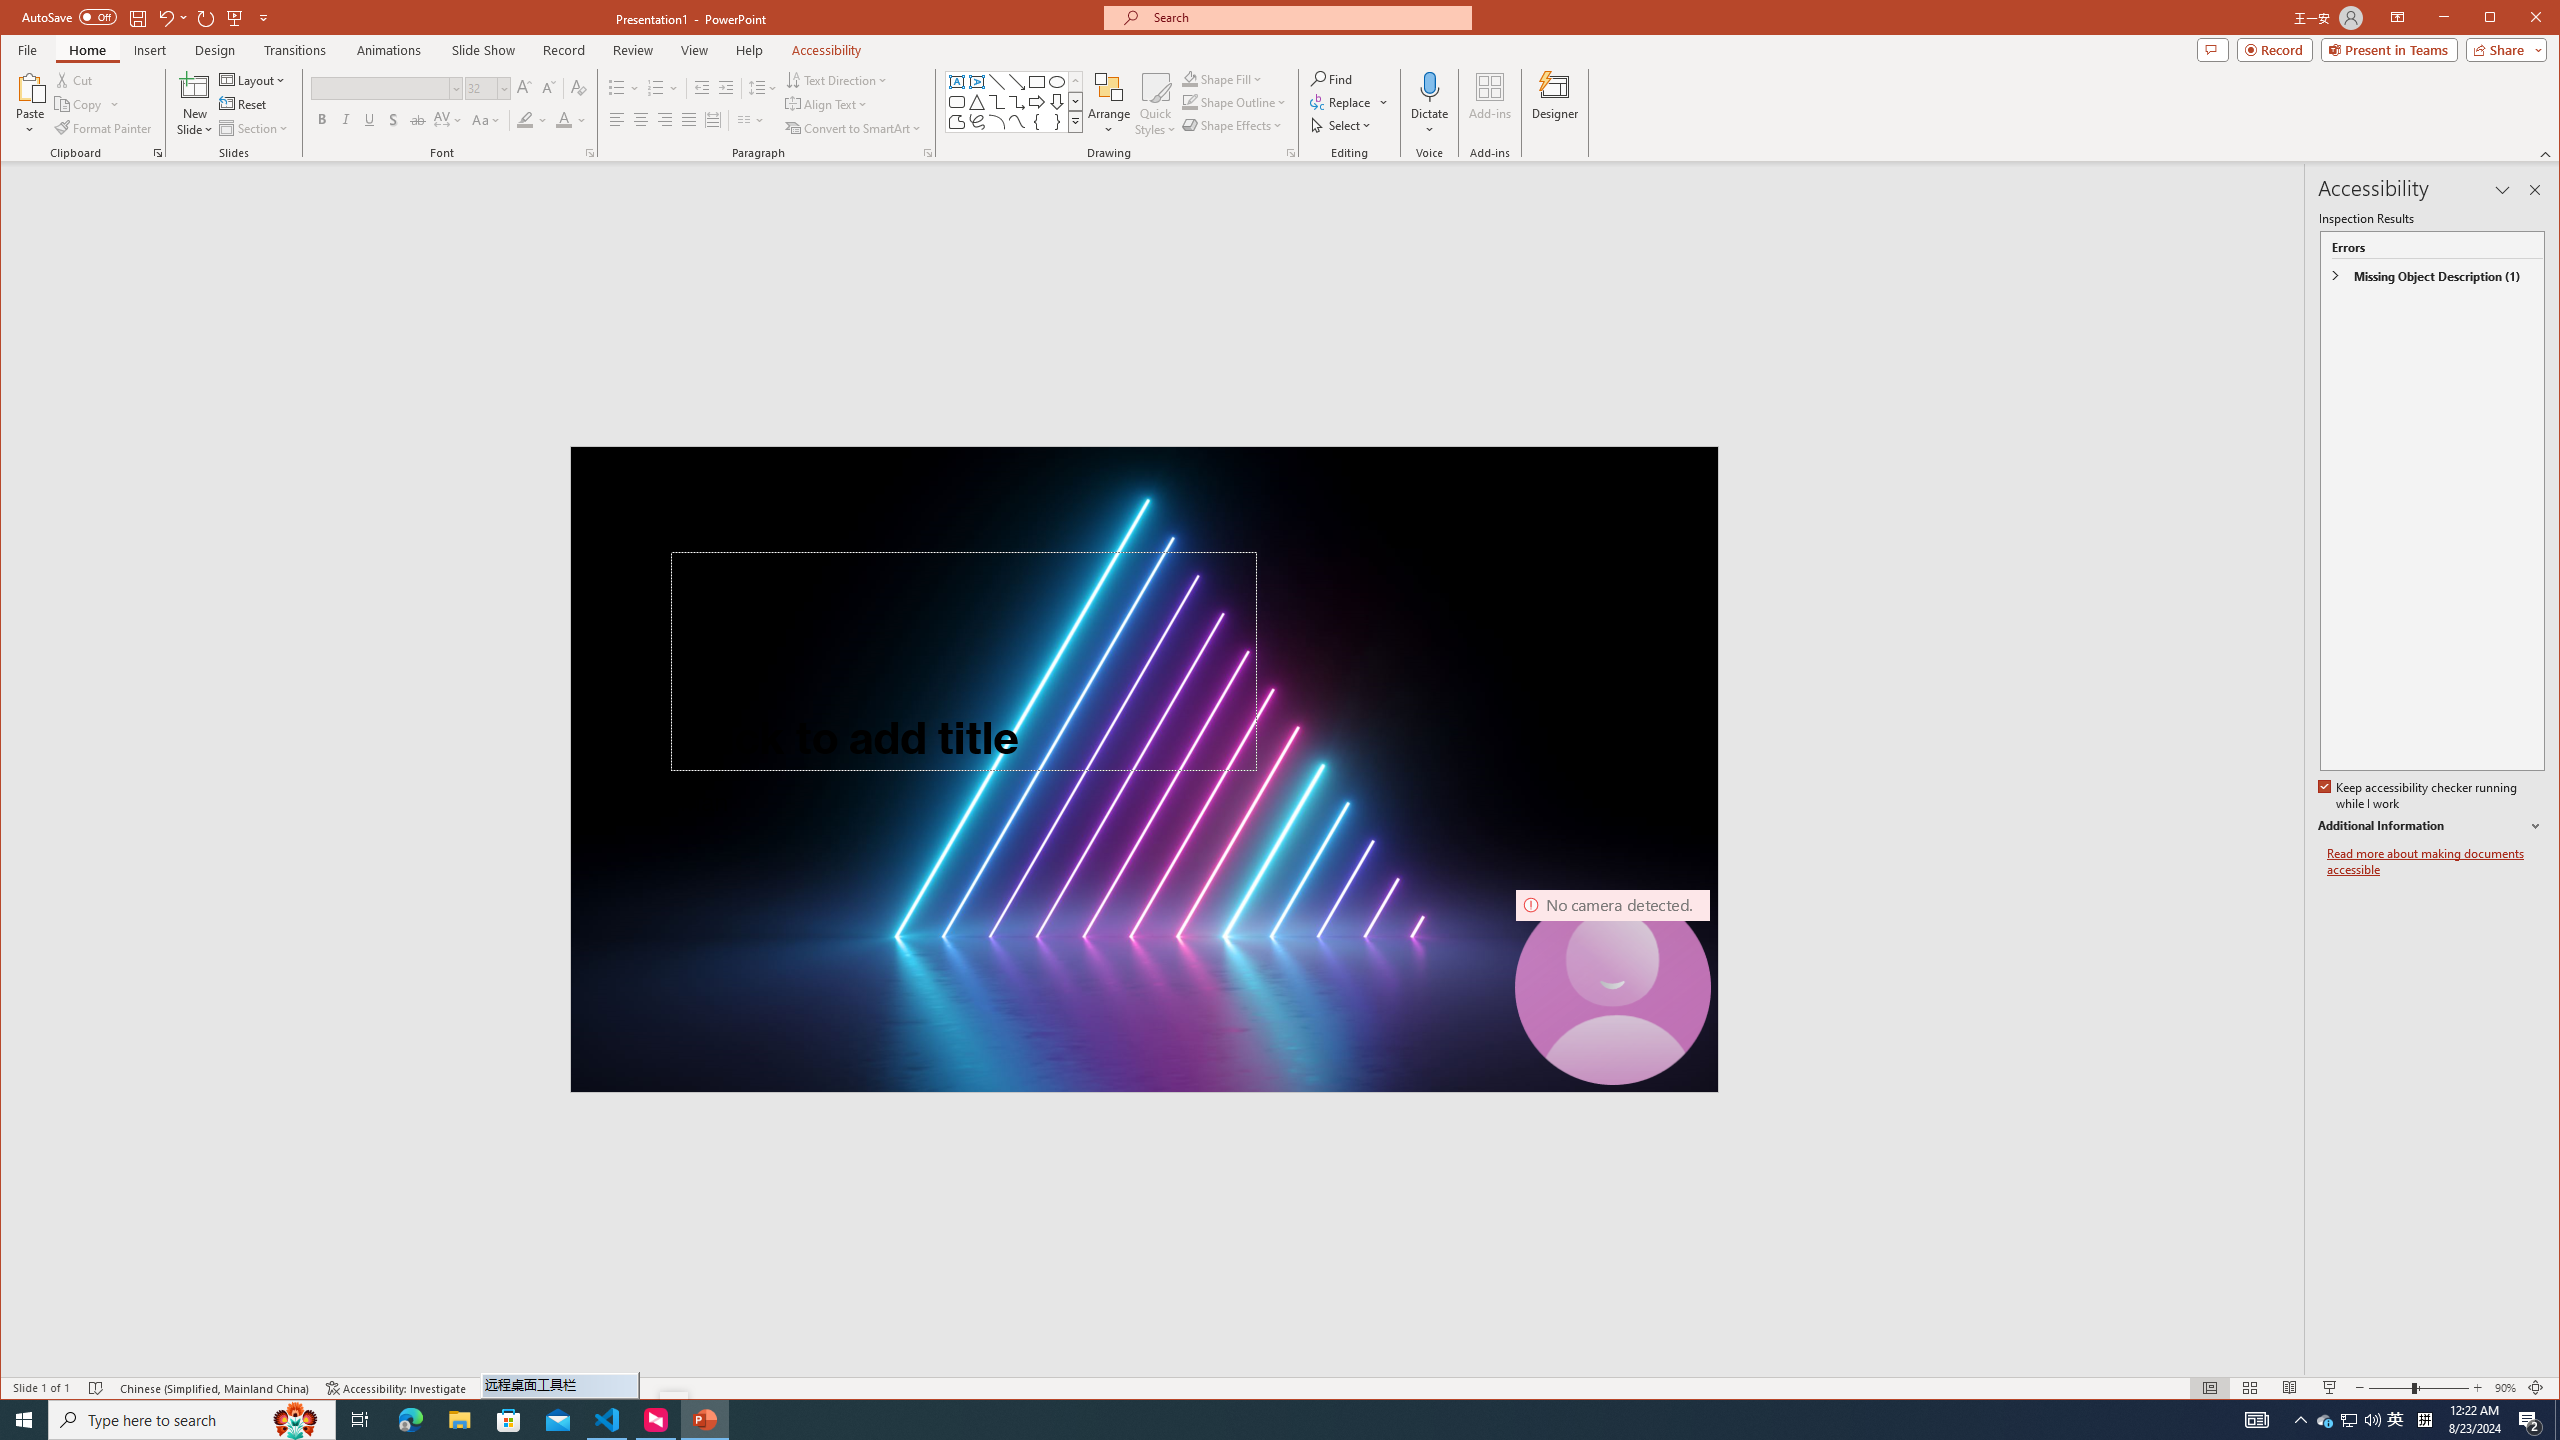  Describe the element at coordinates (688, 120) in the screenshot. I see `Section` at that location.